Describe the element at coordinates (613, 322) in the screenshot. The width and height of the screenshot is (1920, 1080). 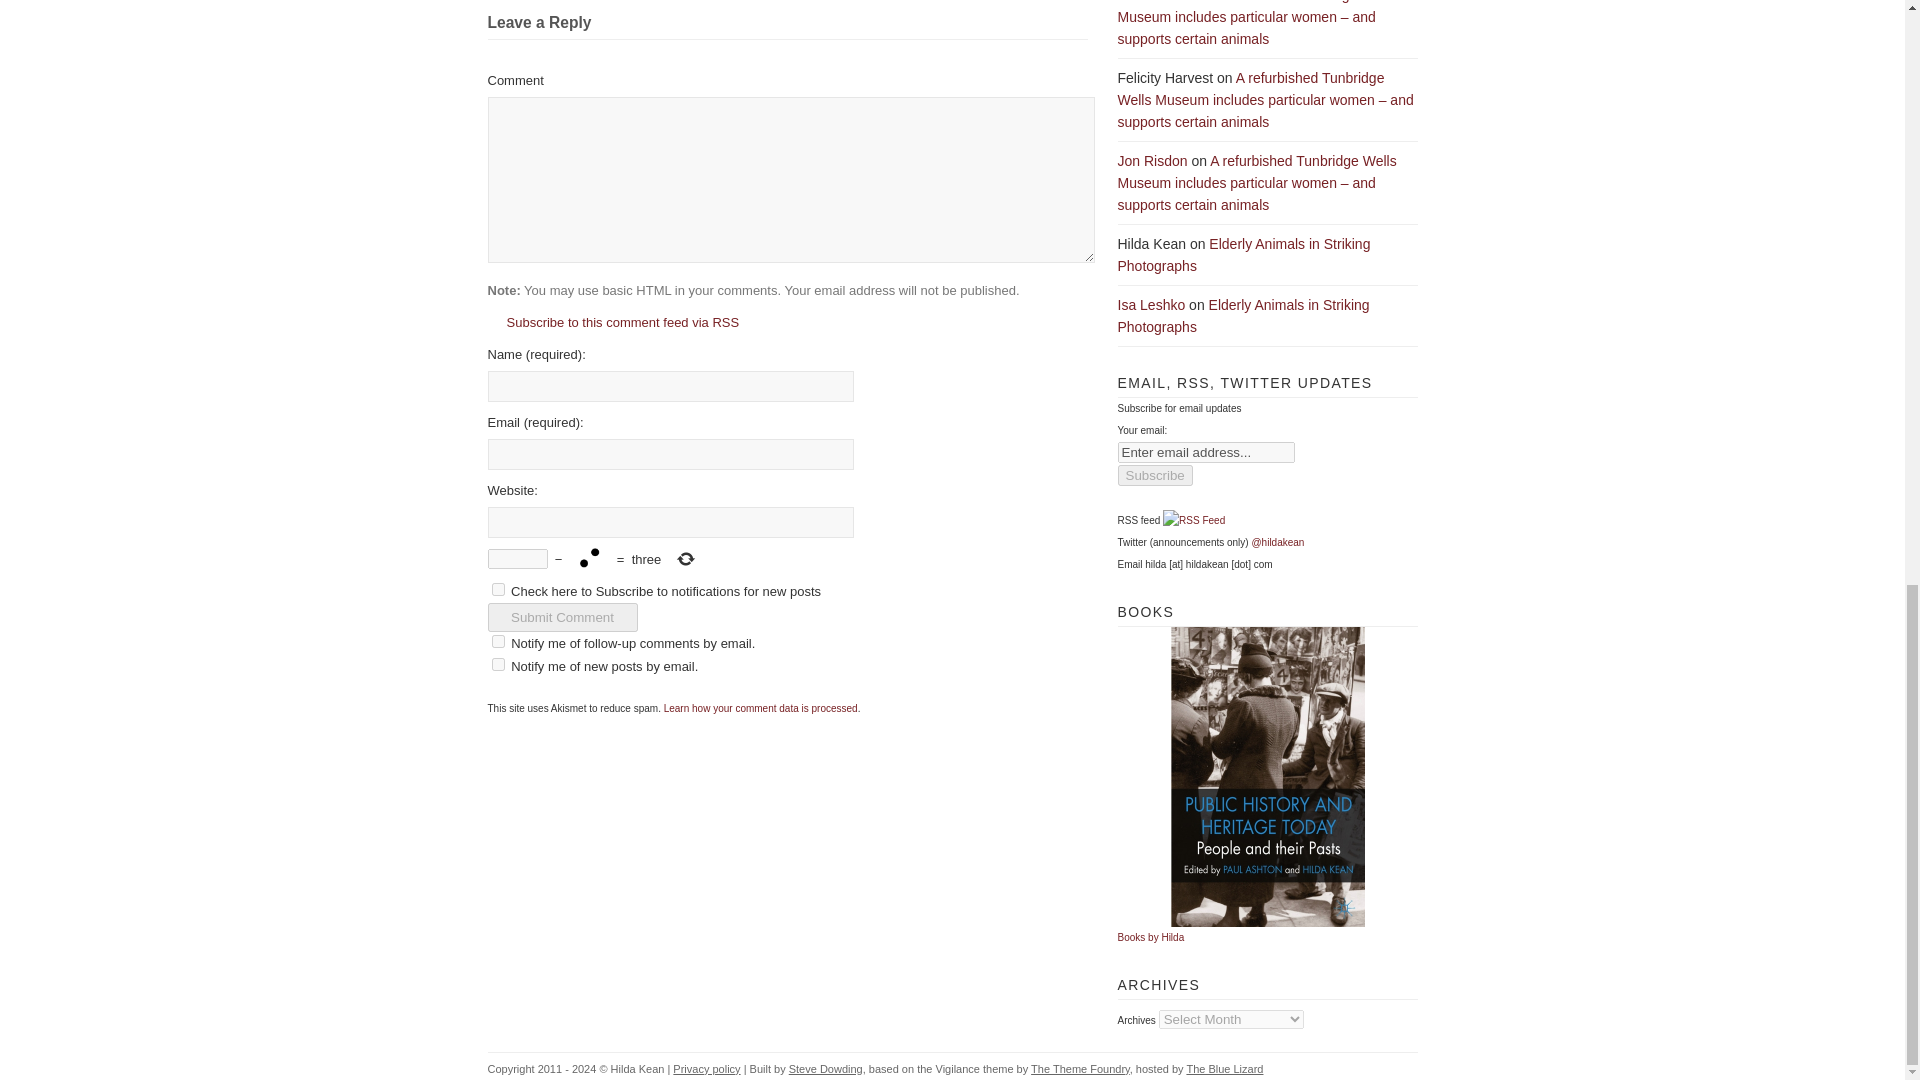
I see `Subscribe to this comment feed via RSS` at that location.